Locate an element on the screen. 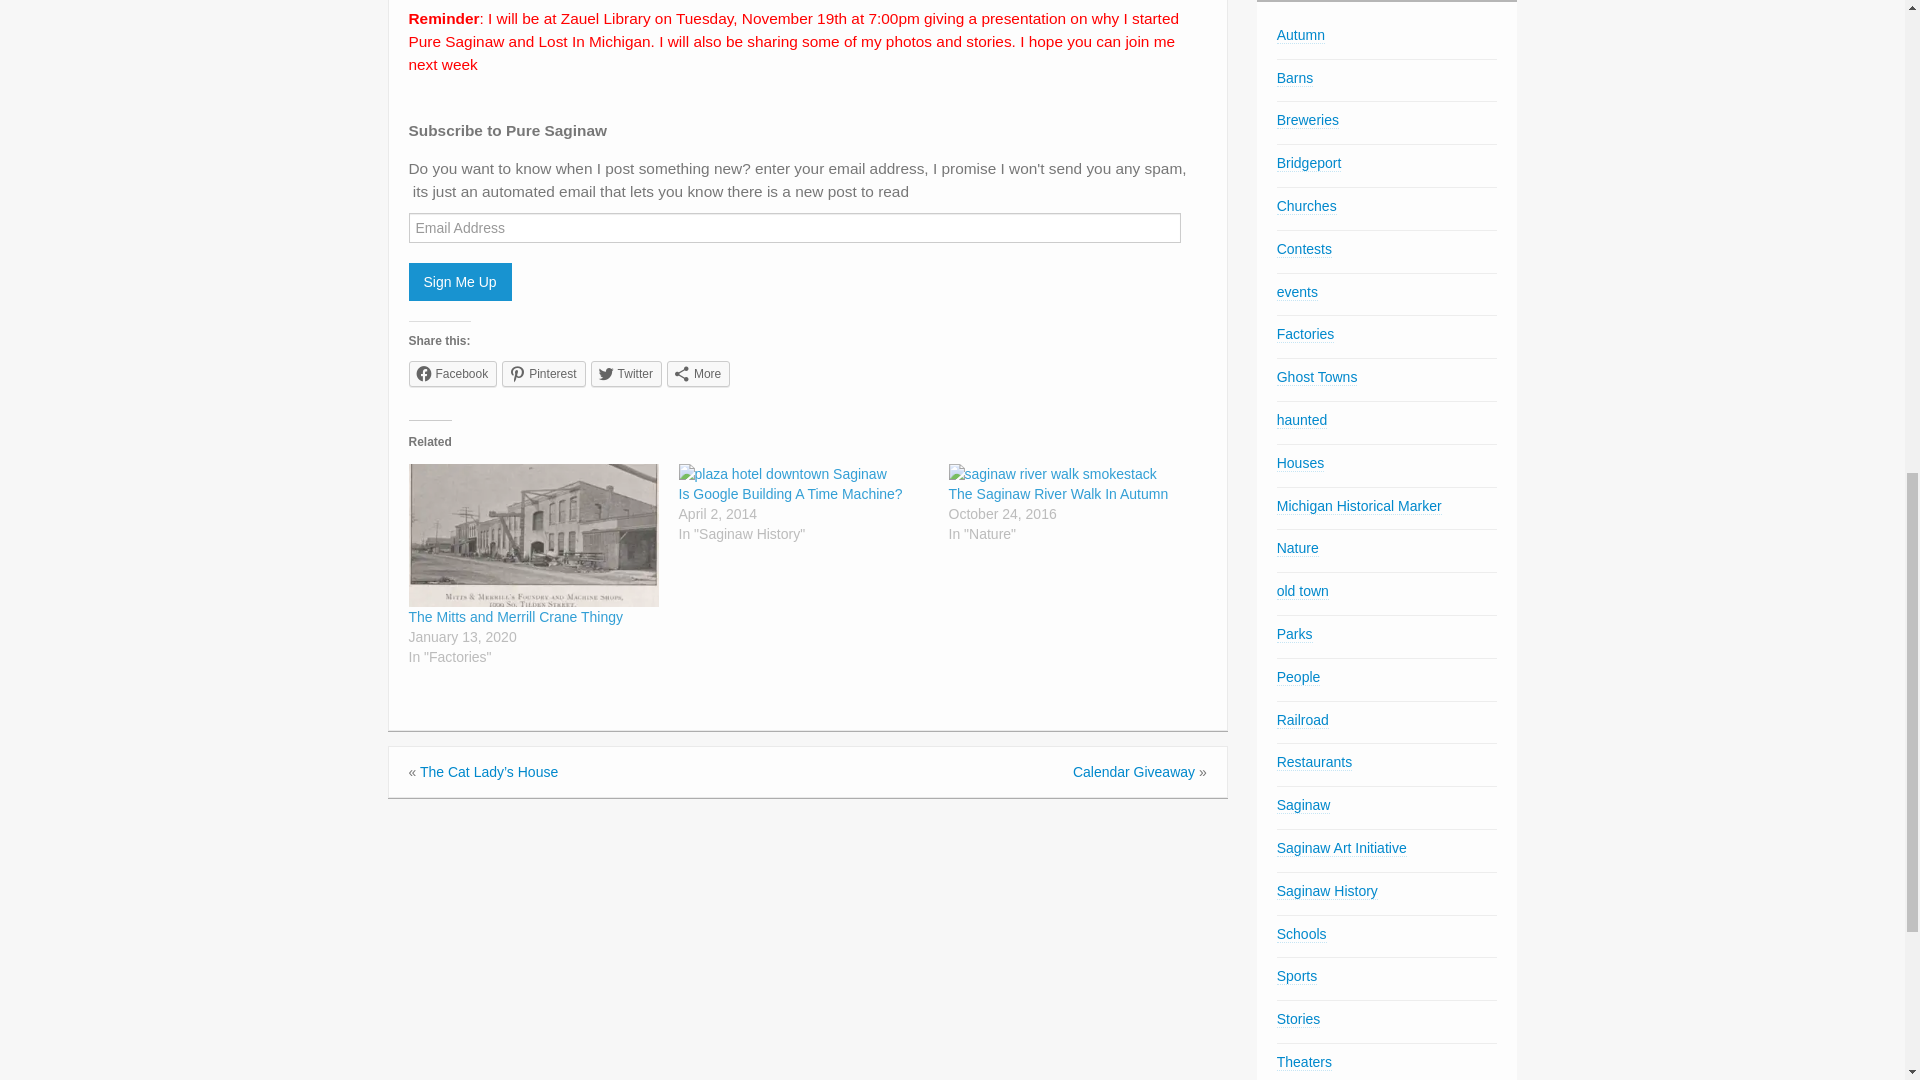 The image size is (1920, 1080). Twitter is located at coordinates (626, 373).